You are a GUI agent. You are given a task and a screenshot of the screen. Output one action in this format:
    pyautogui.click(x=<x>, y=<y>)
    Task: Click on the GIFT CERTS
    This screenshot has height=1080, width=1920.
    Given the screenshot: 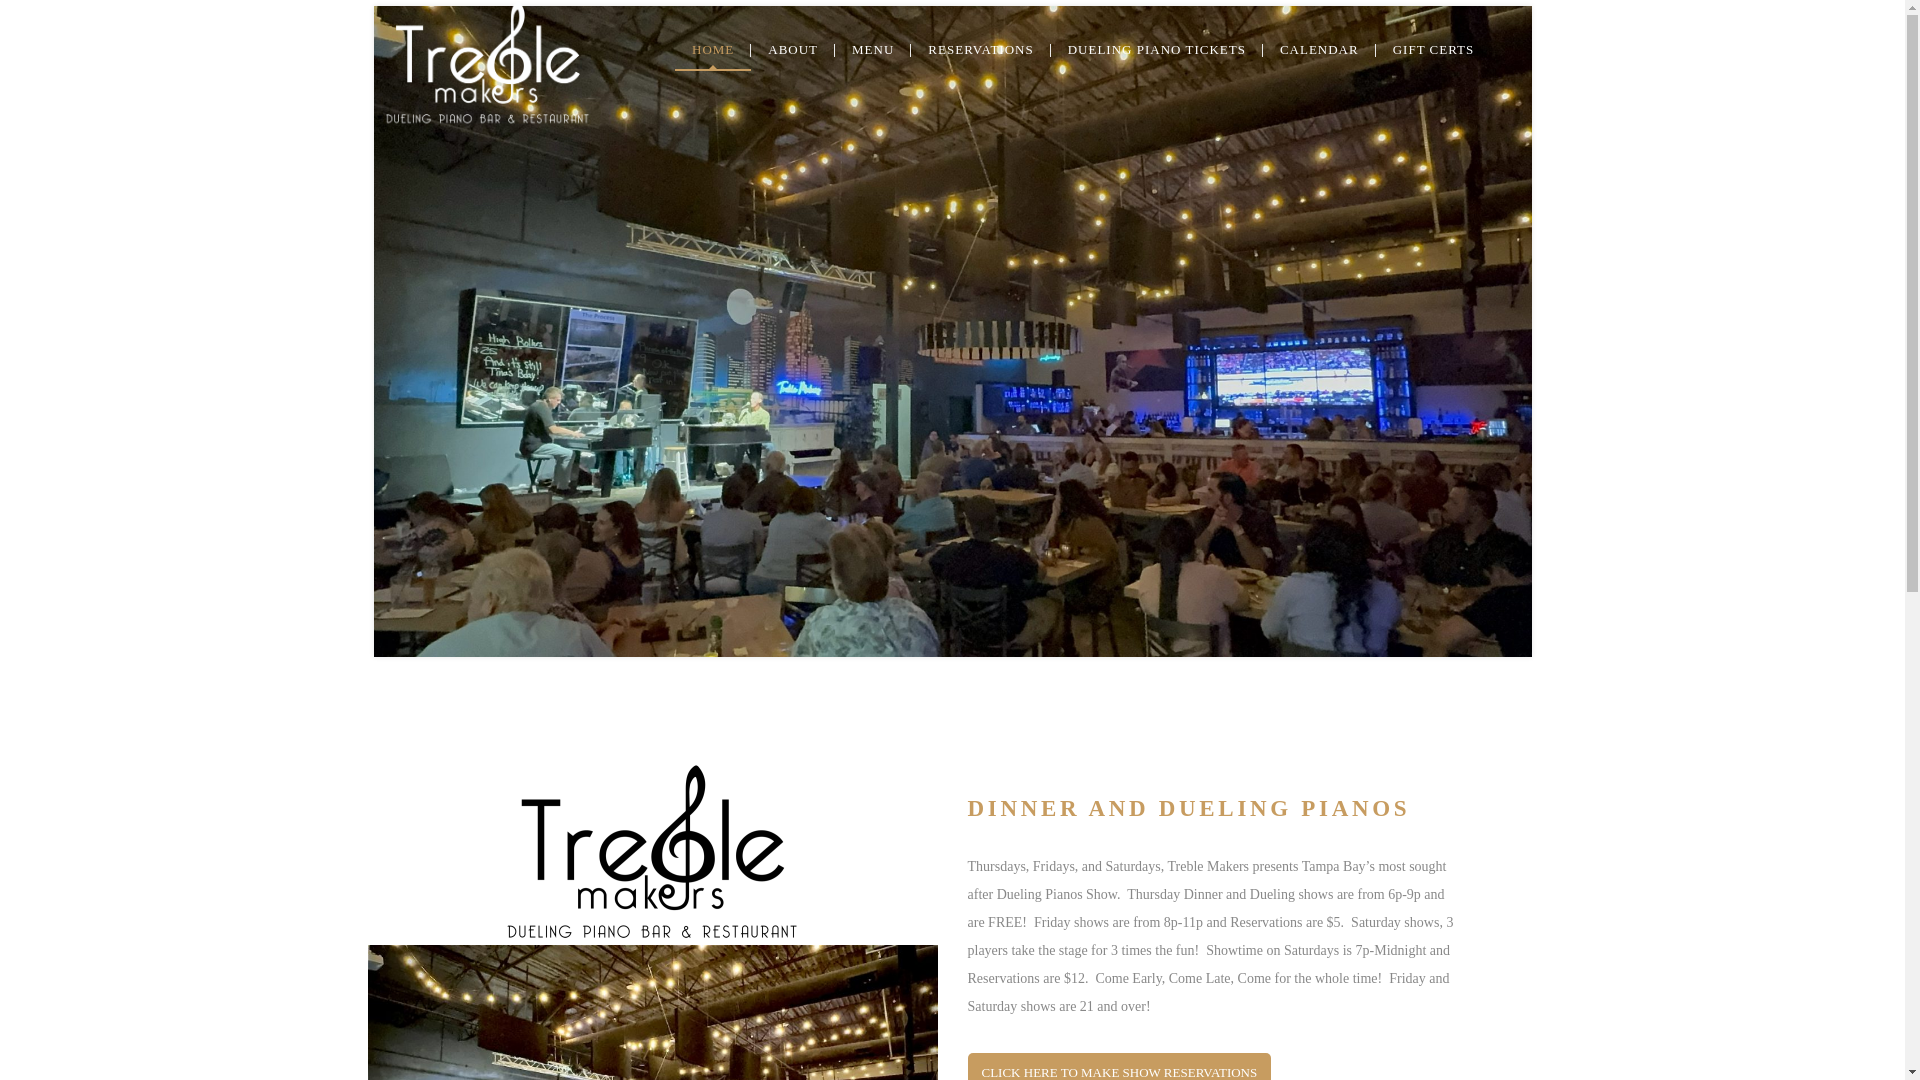 What is the action you would take?
    pyautogui.click(x=1434, y=50)
    